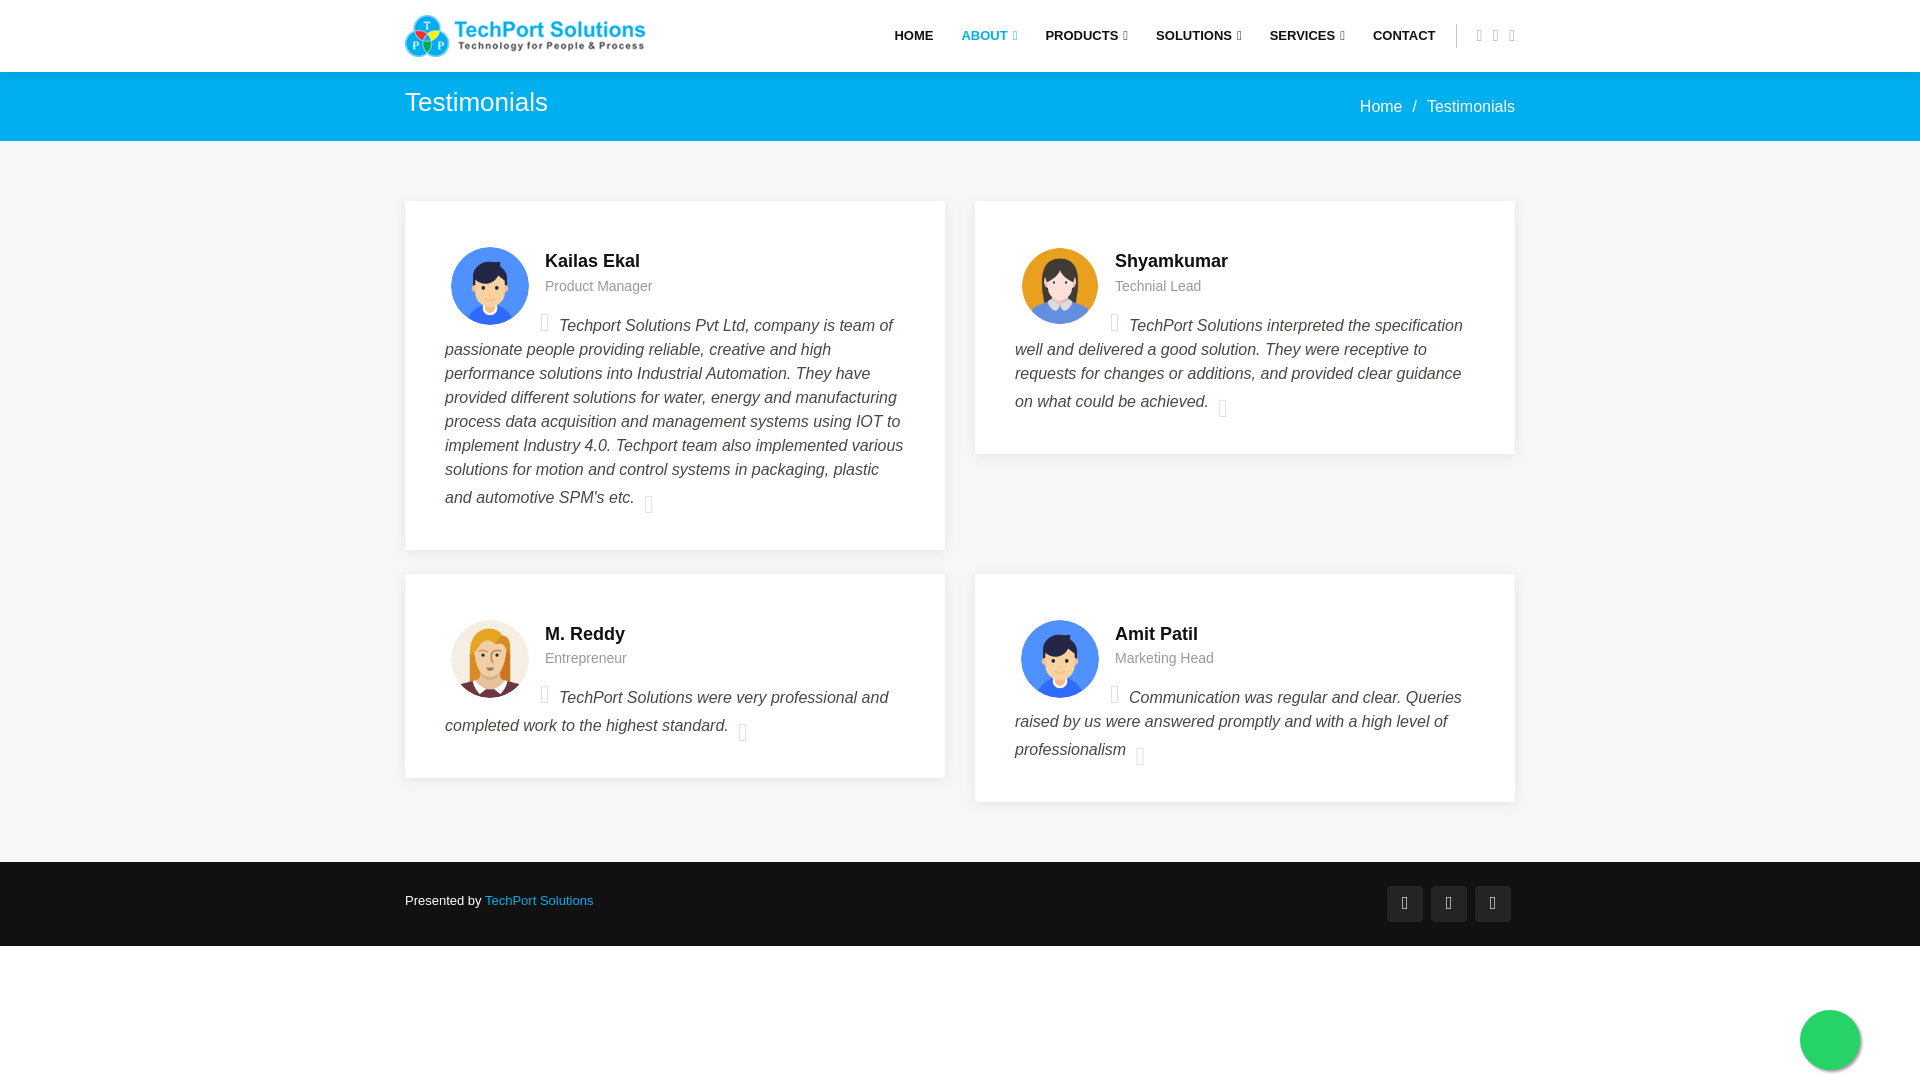 The height and width of the screenshot is (1080, 1920). Describe the element at coordinates (1198, 36) in the screenshot. I see `SOLUTIONS` at that location.